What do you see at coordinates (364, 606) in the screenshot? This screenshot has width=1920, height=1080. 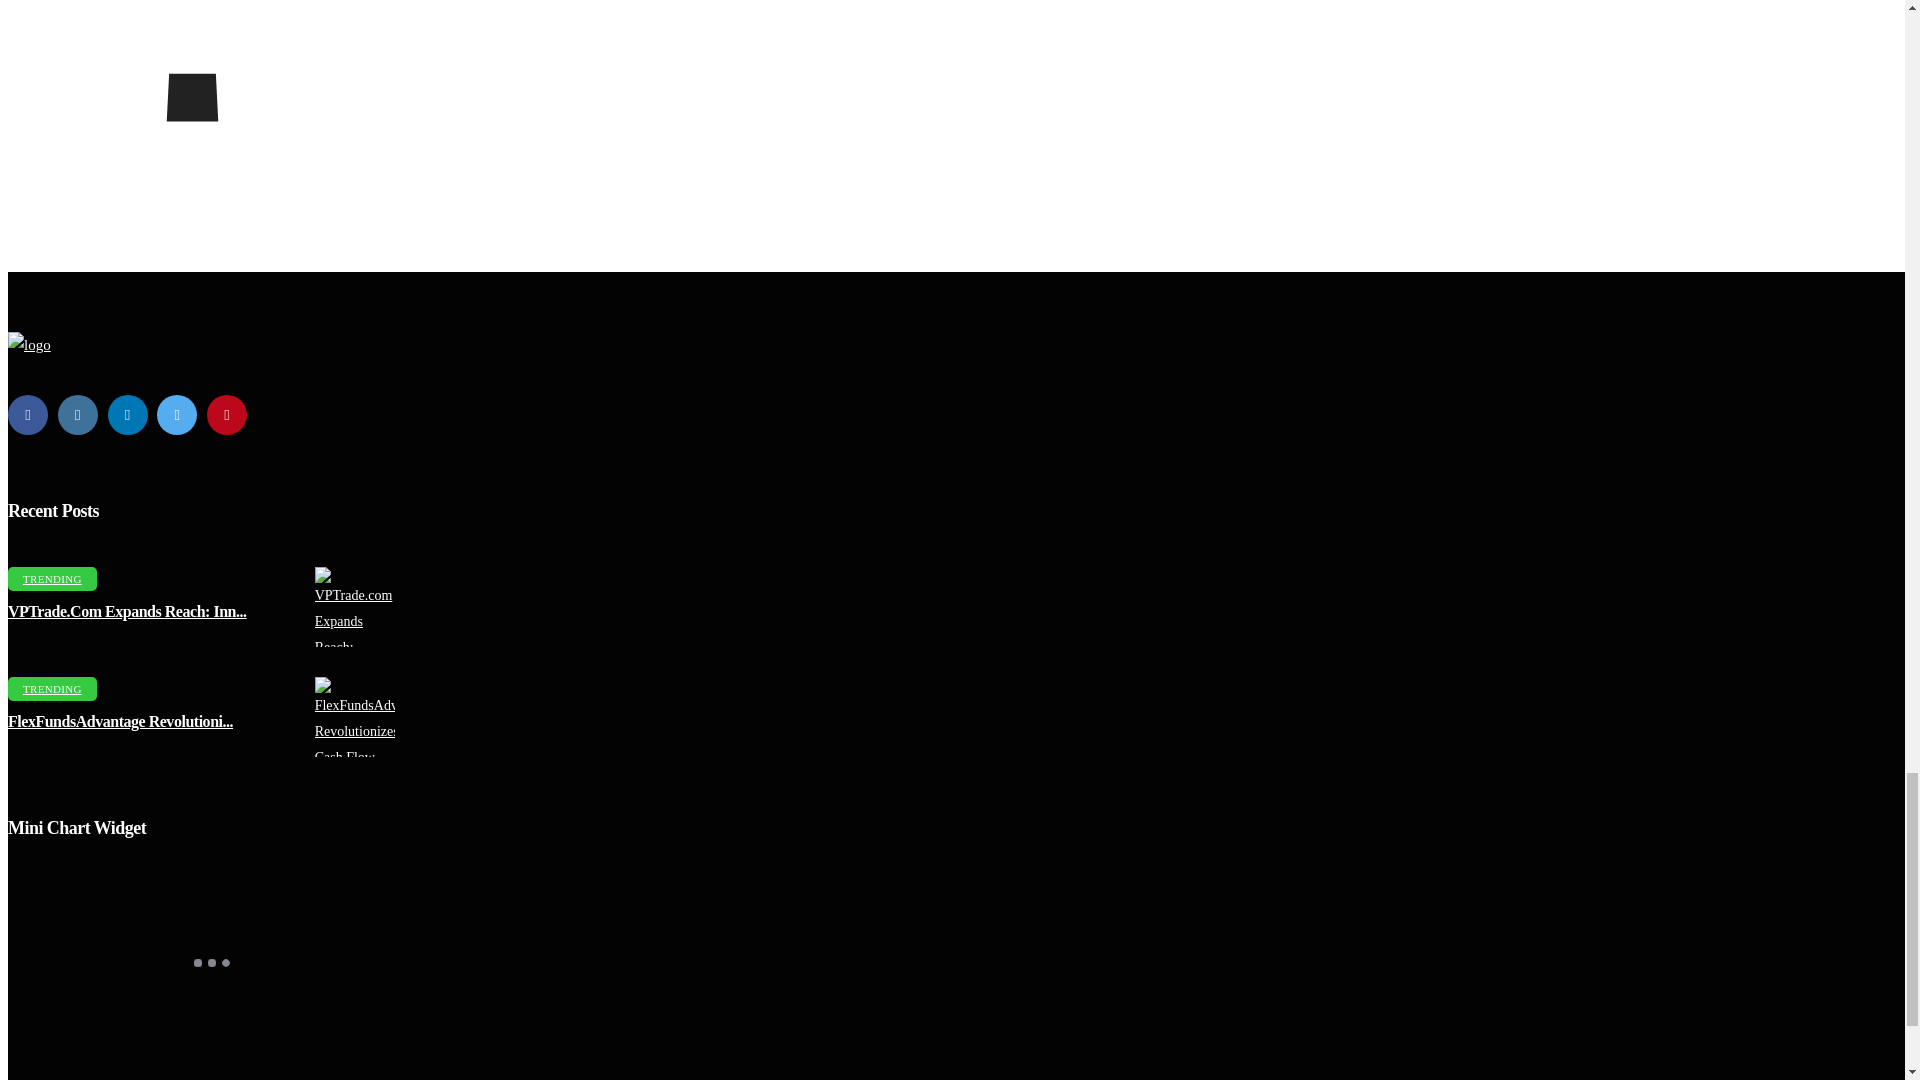 I see `Round white dining table on brown hardwood` at bounding box center [364, 606].